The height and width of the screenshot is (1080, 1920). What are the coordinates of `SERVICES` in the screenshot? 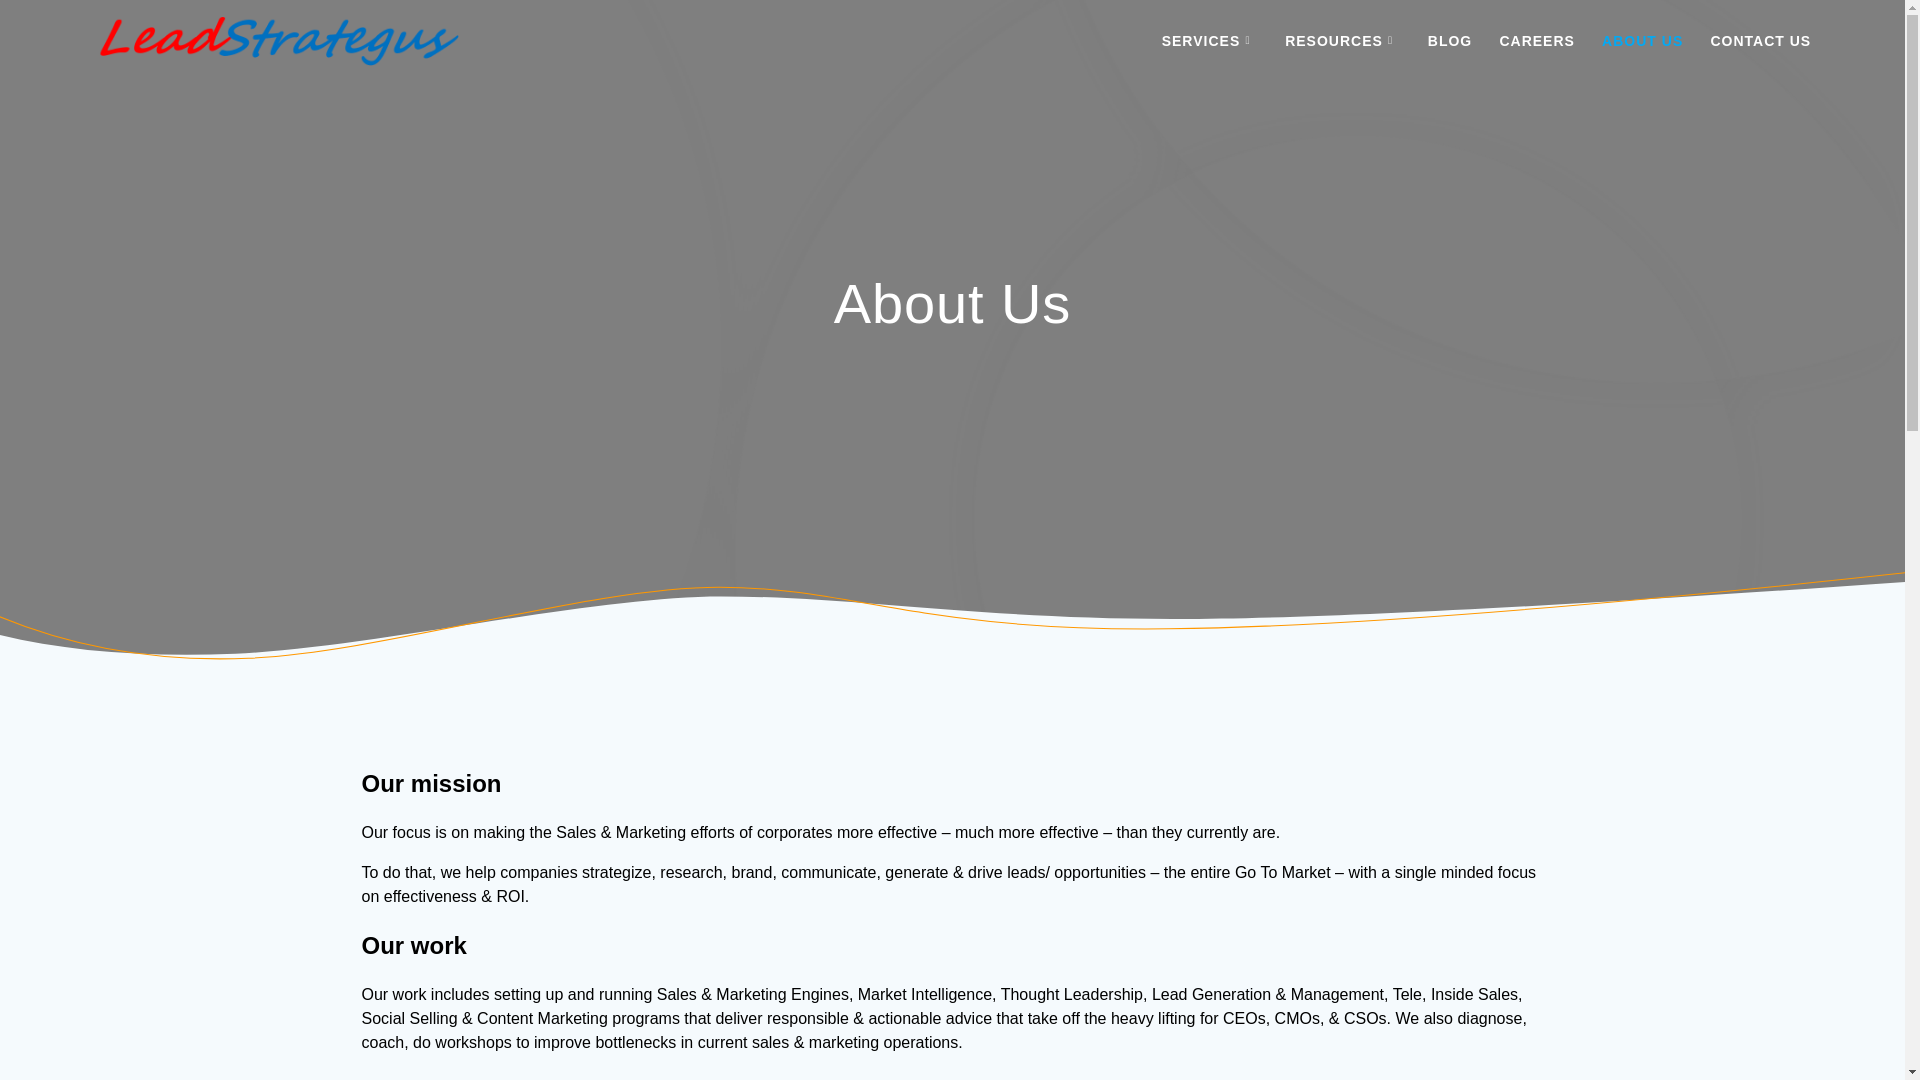 It's located at (1209, 40).